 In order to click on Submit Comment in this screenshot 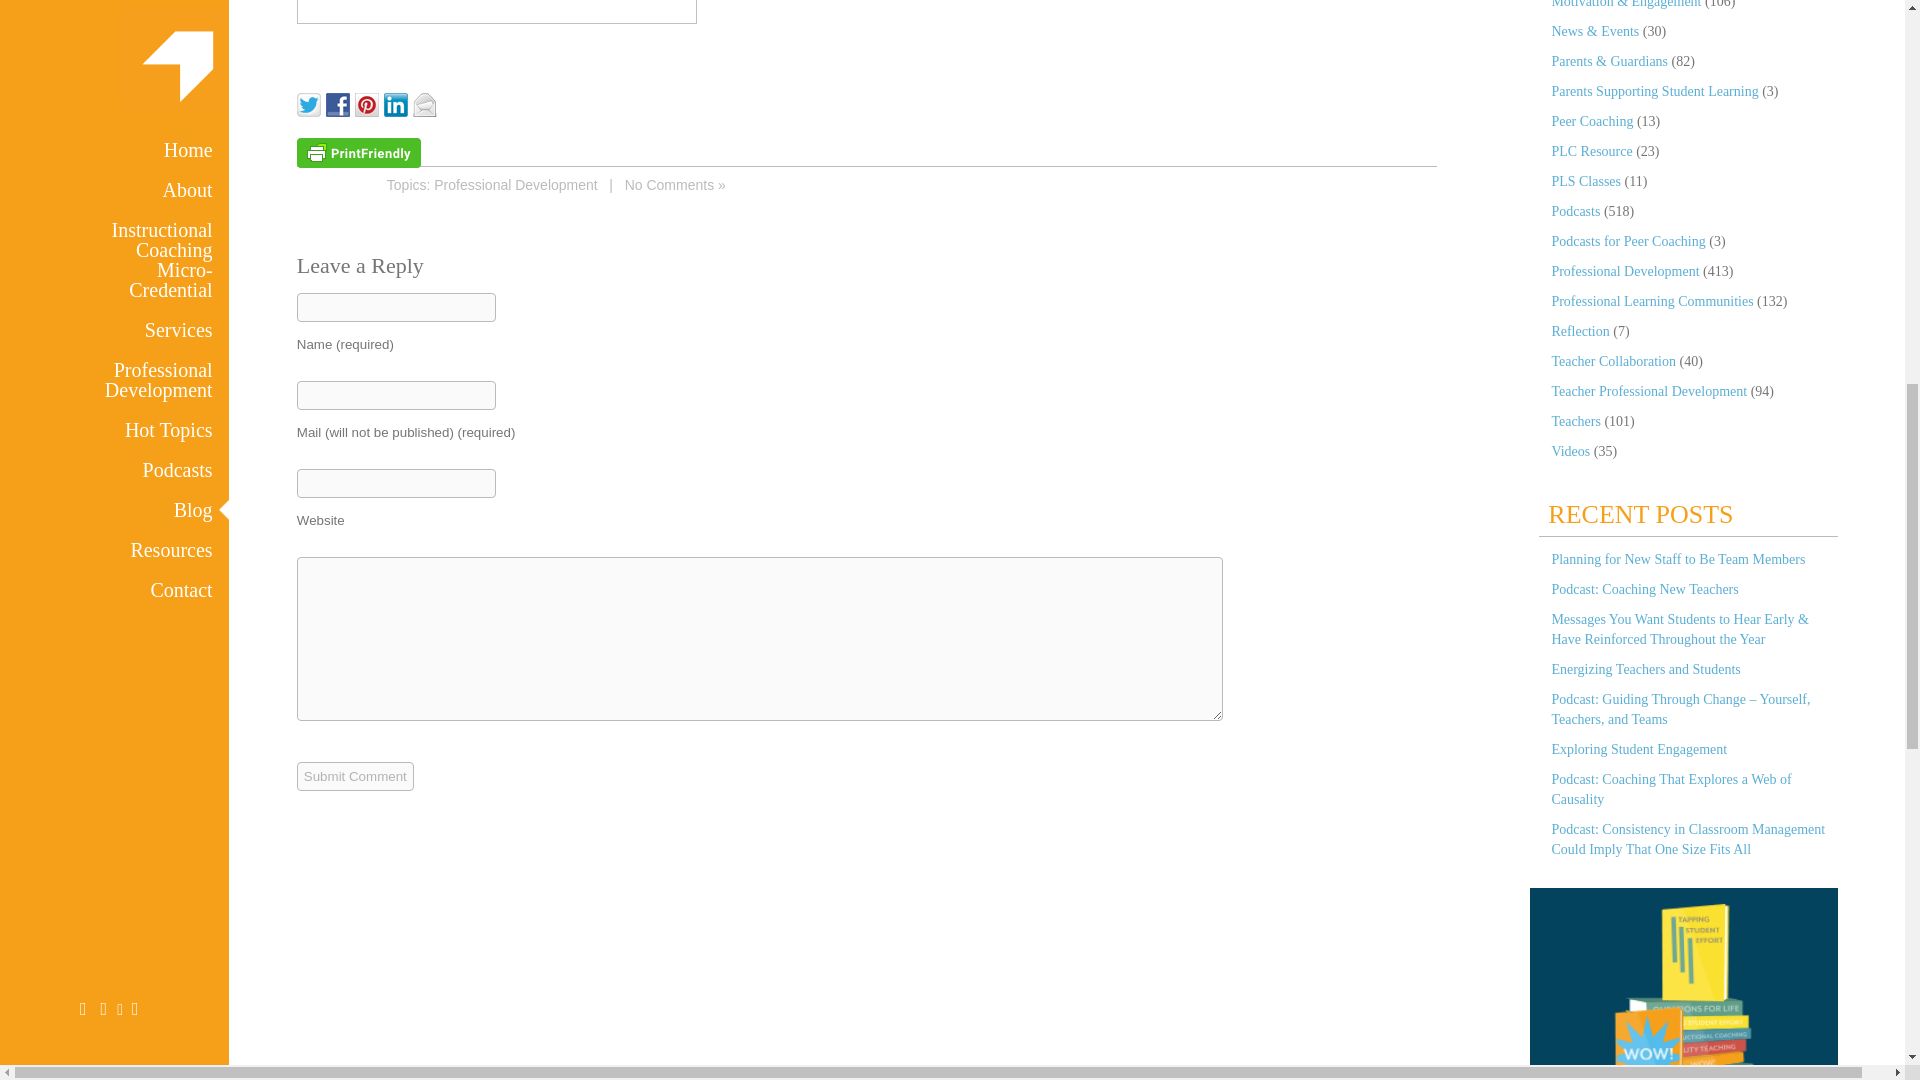, I will do `click(356, 776)`.